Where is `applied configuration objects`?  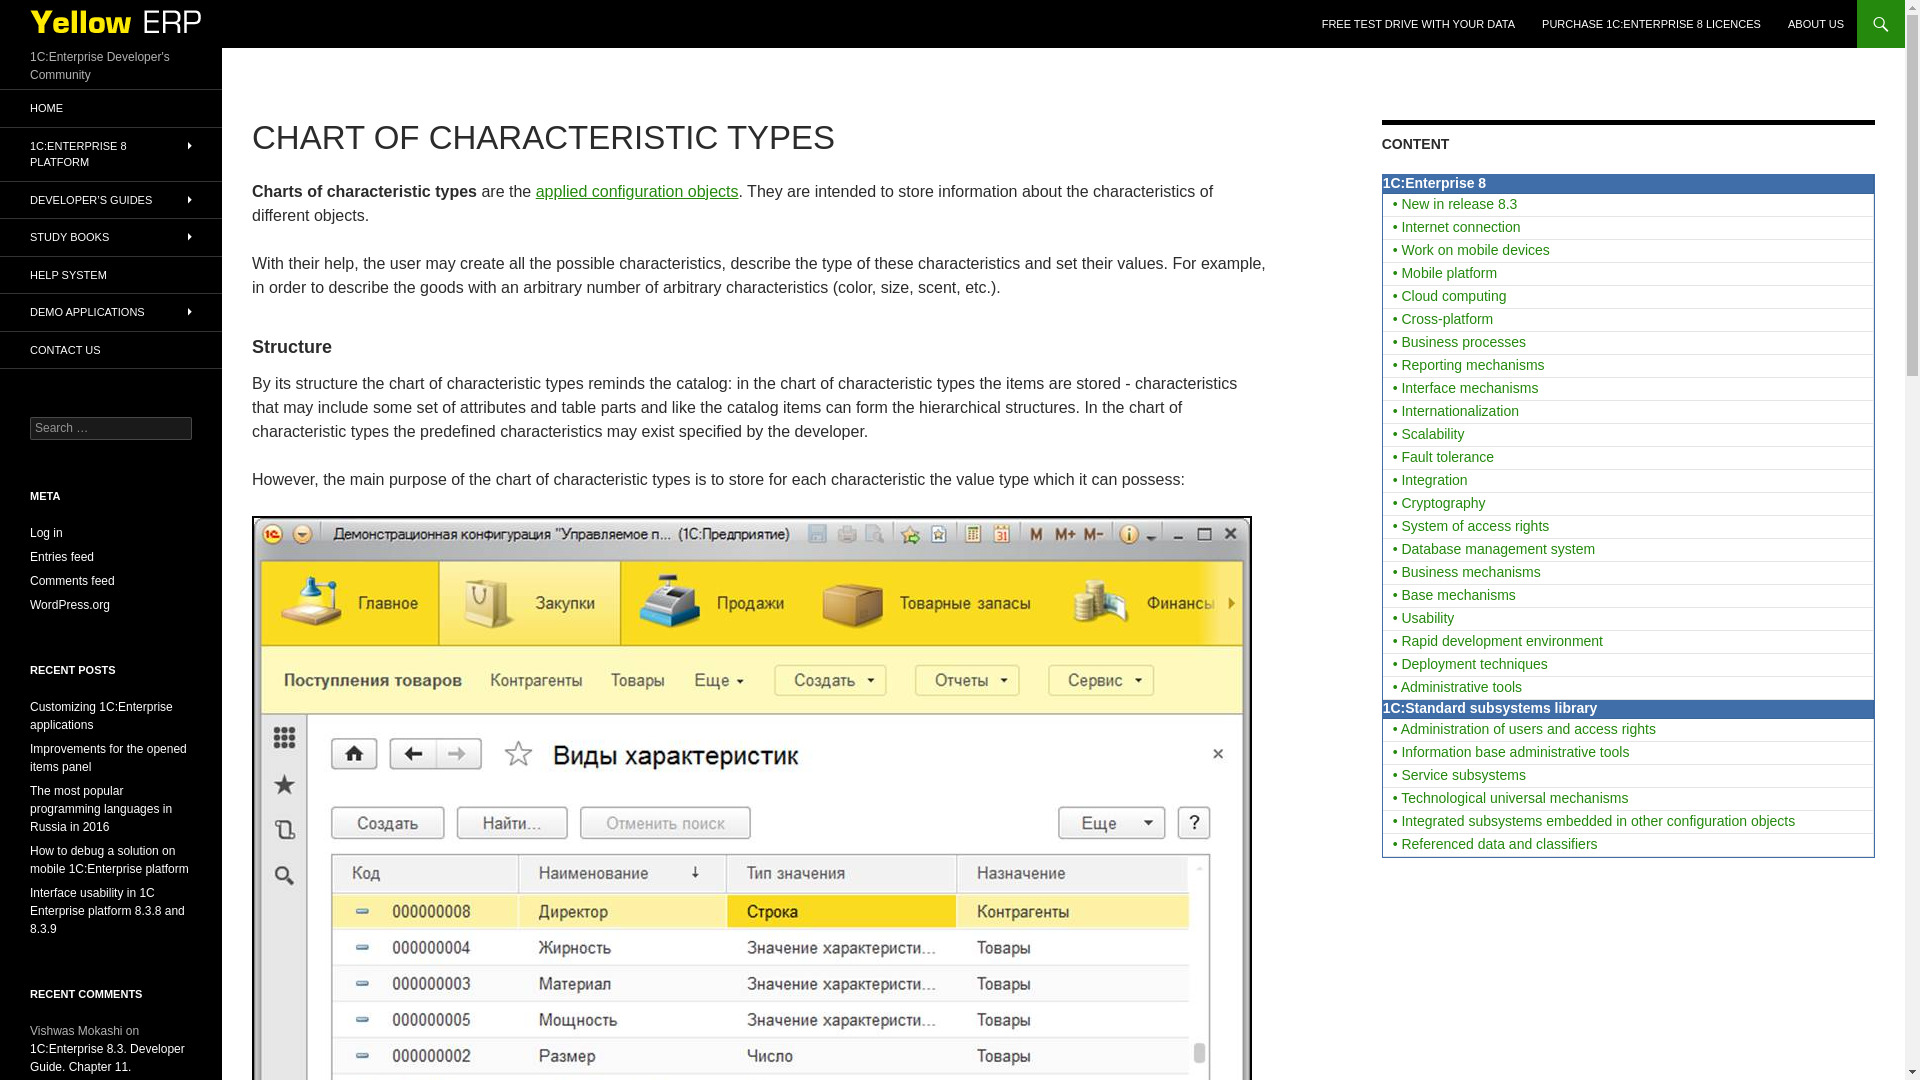 applied configuration objects is located at coordinates (637, 190).